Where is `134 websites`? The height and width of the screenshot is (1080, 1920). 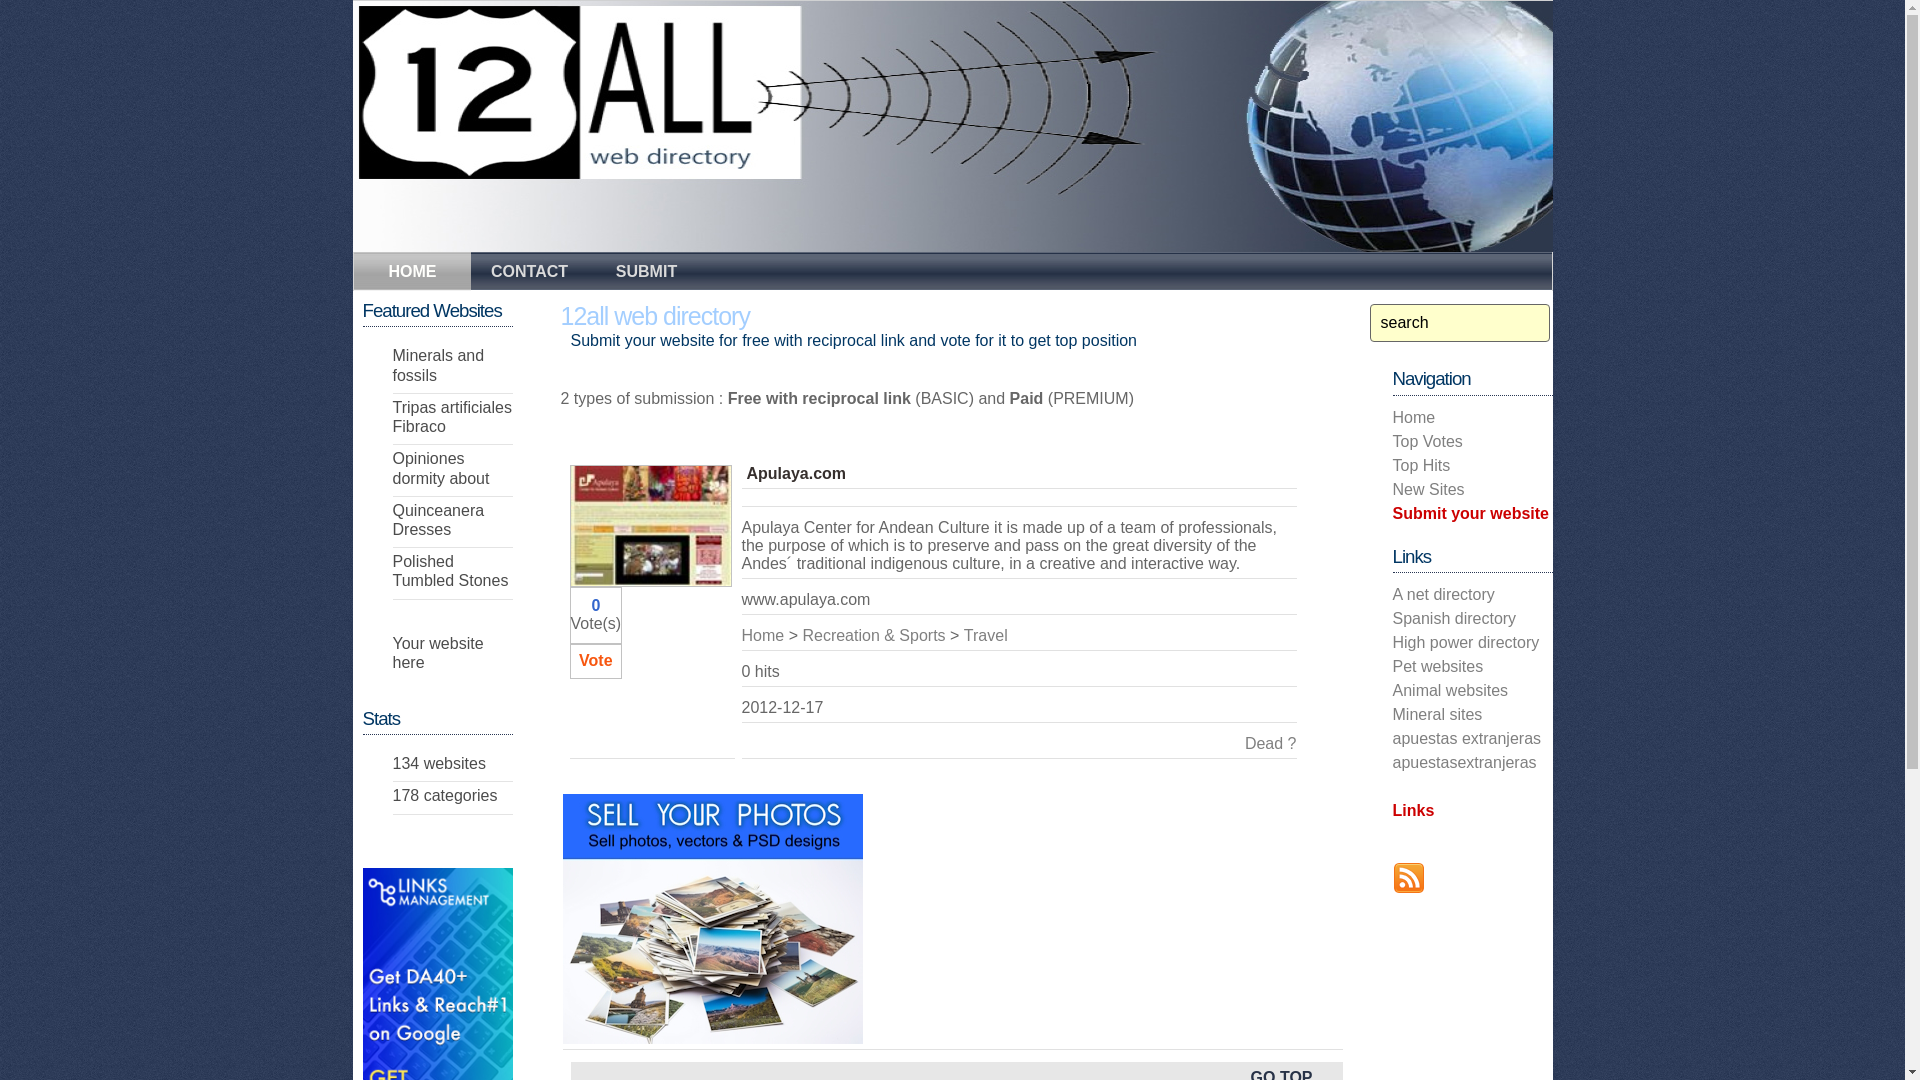
134 websites is located at coordinates (438, 764).